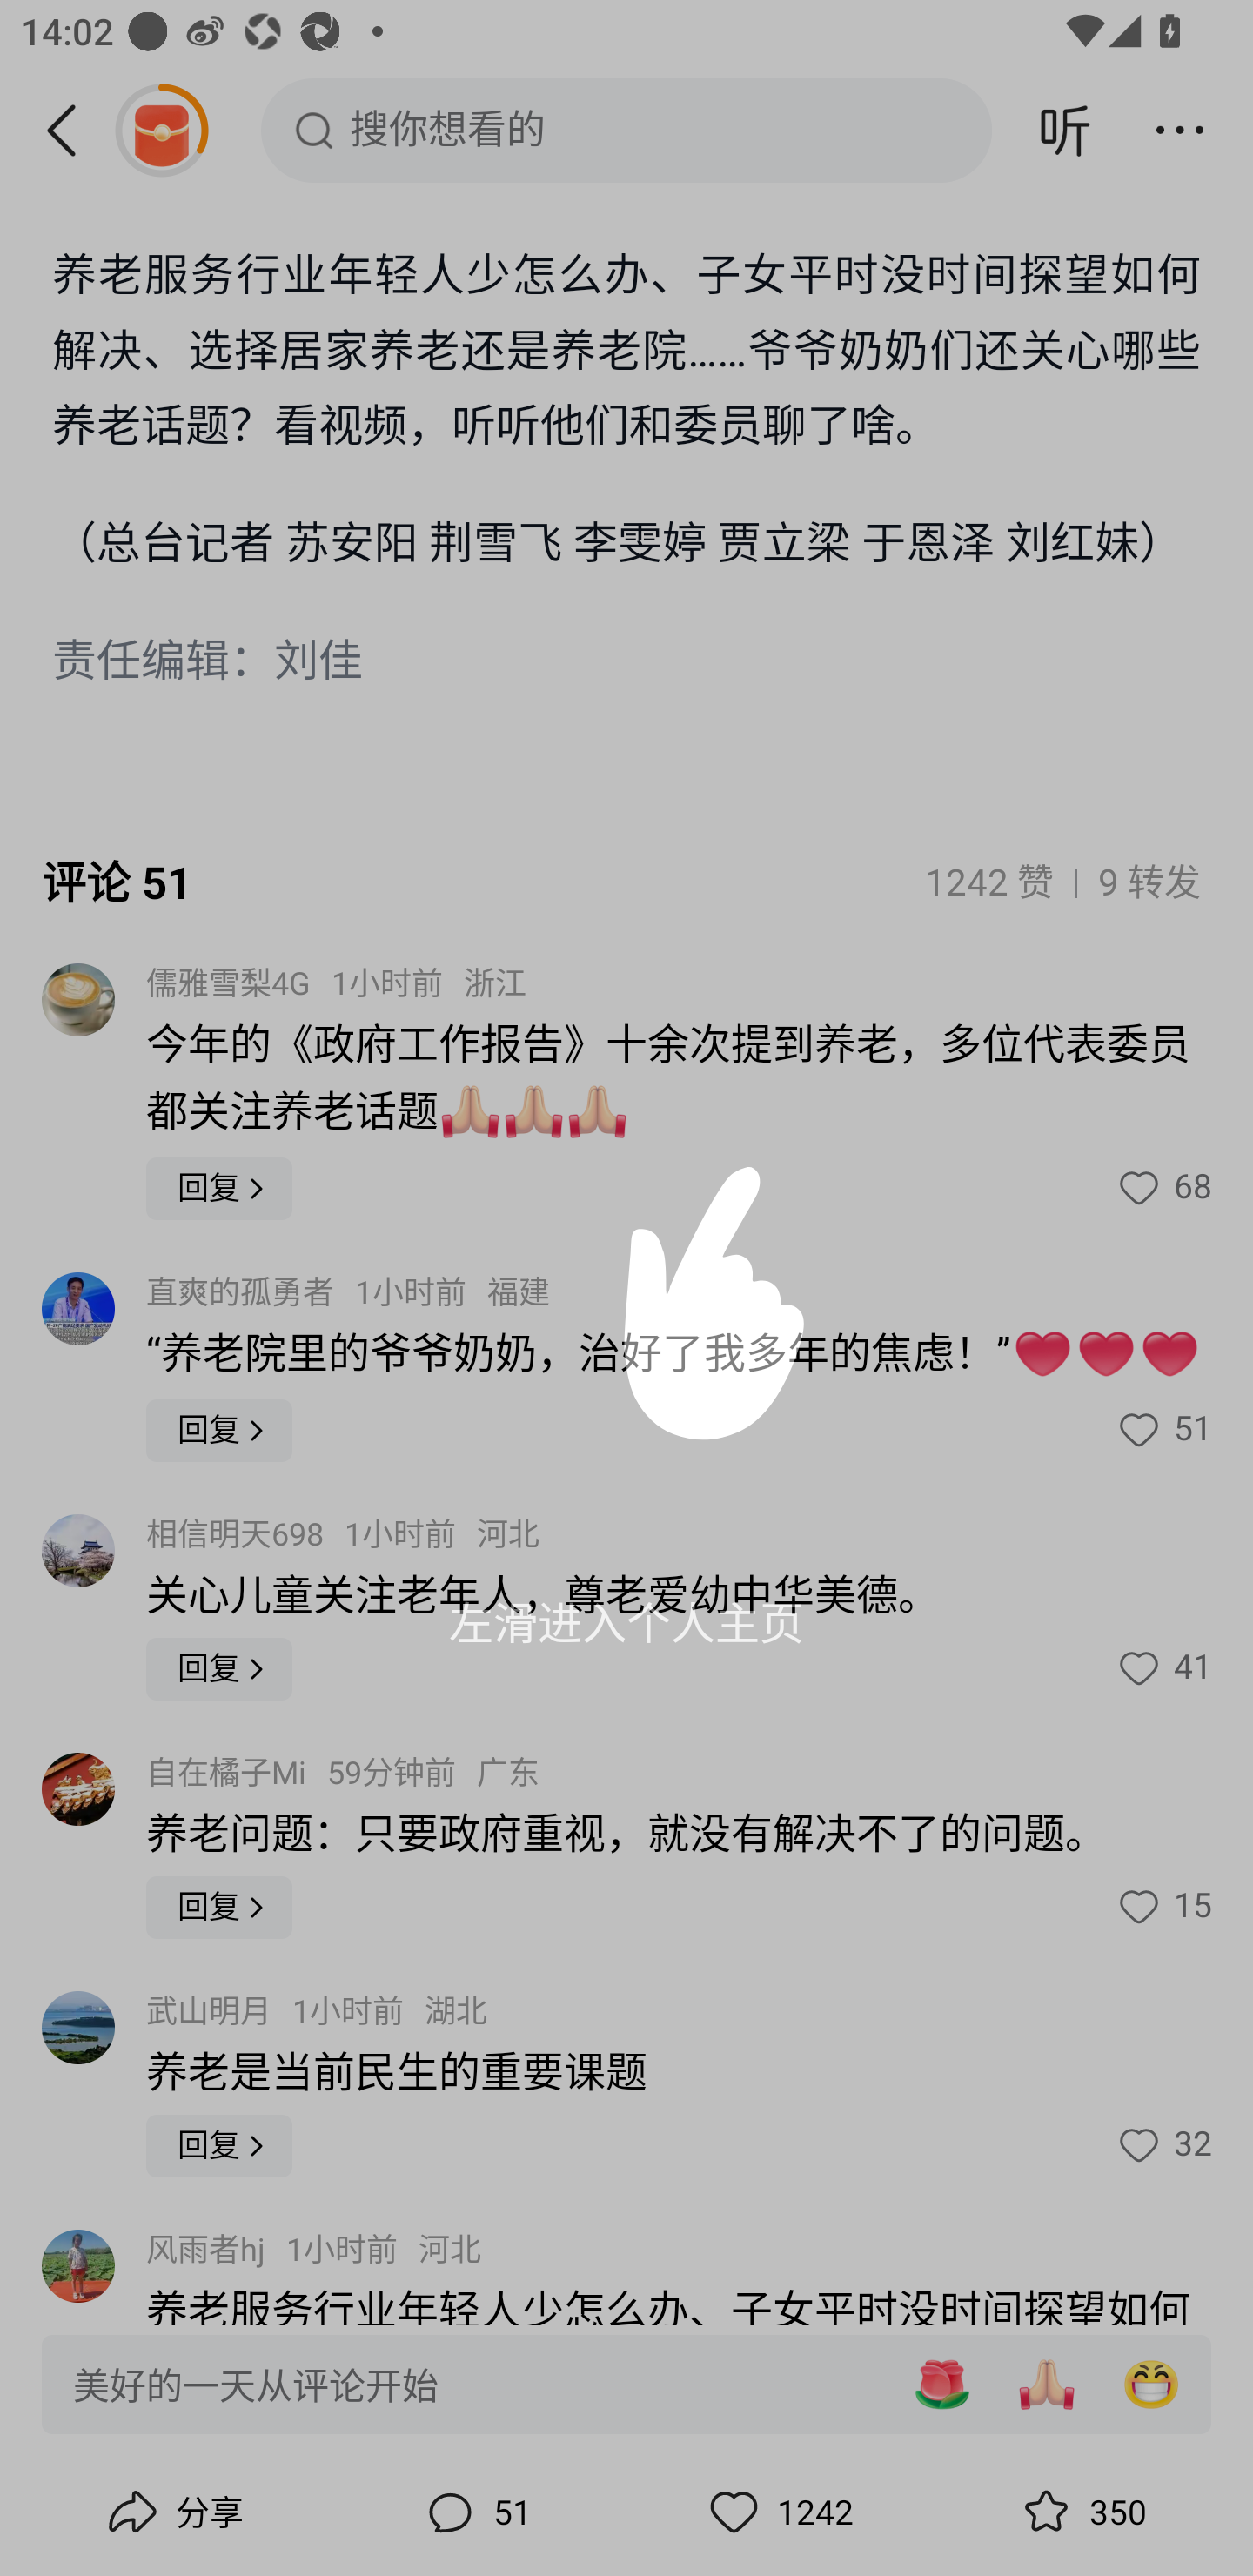 Image resolution: width=1253 pixels, height=2576 pixels. Describe the element at coordinates (343, 1535) in the screenshot. I see `相信明天698 1小时前 河北` at that location.